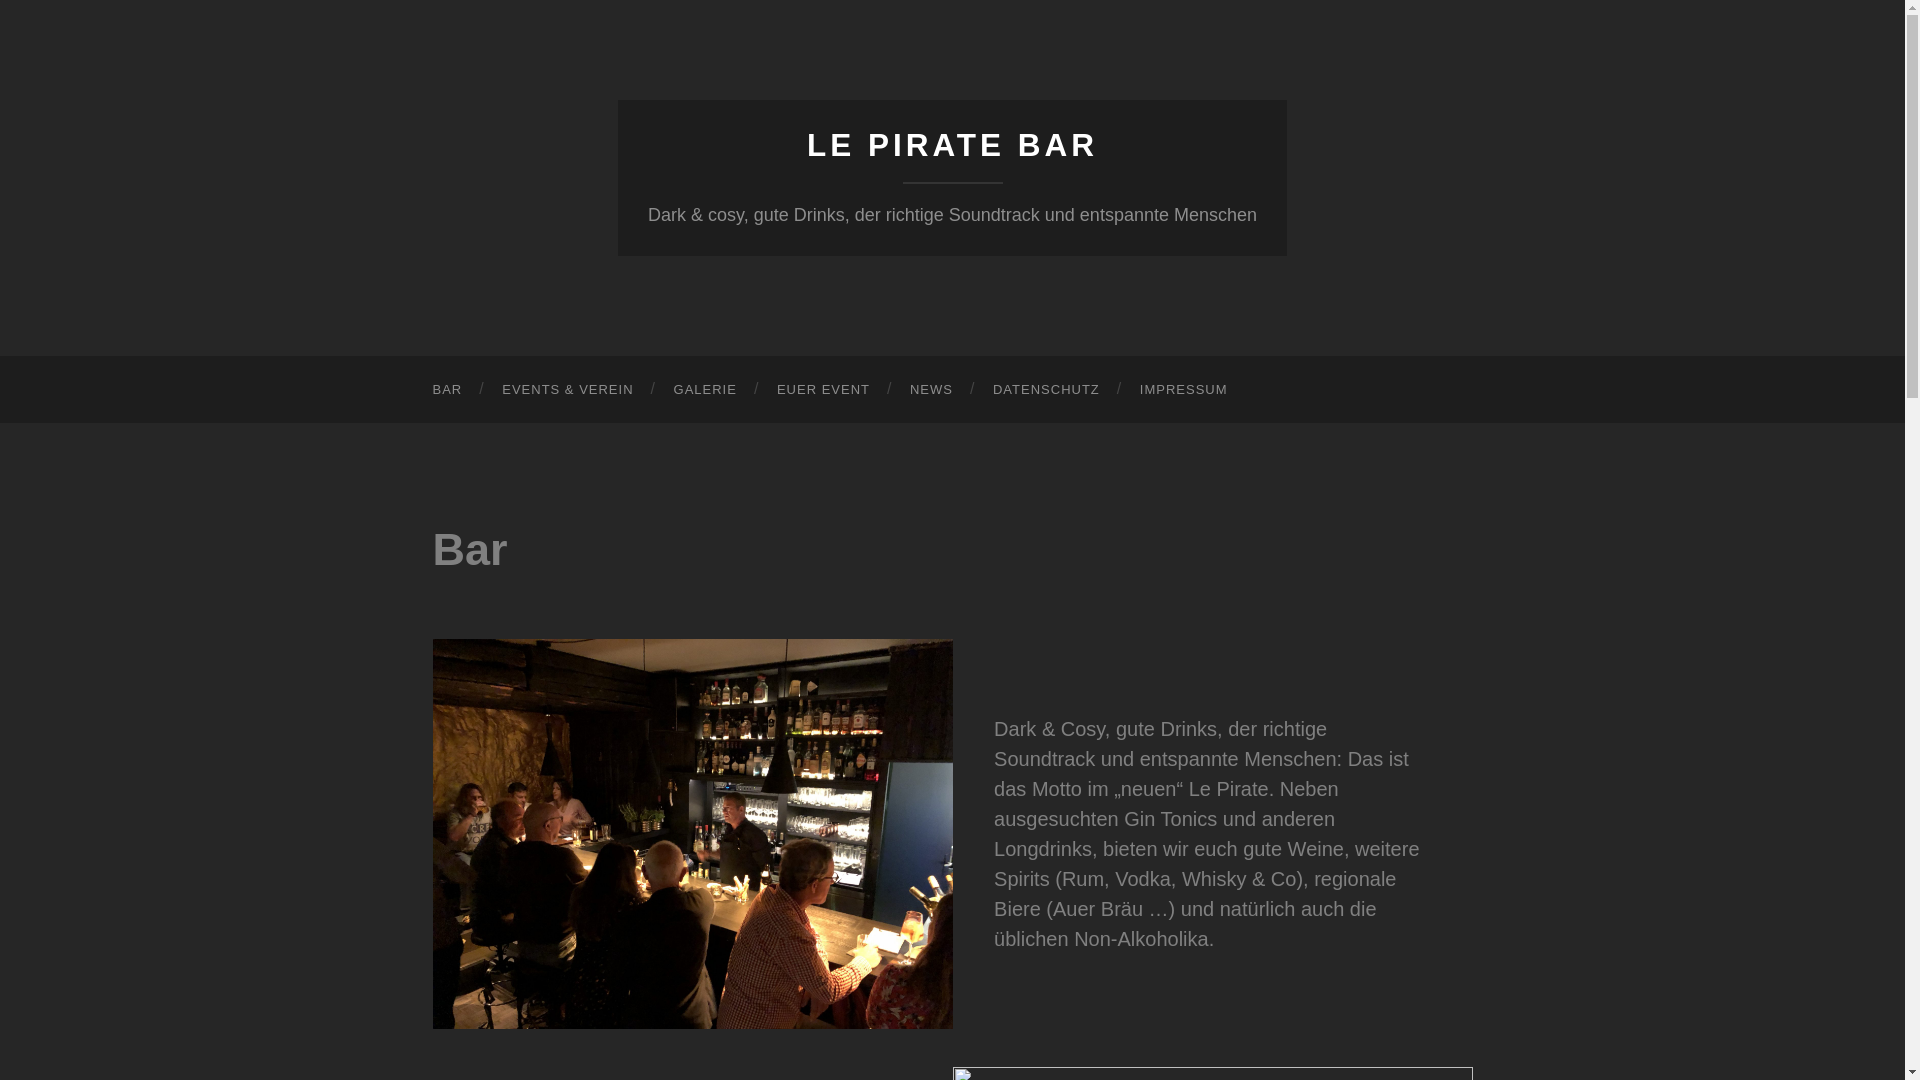 The height and width of the screenshot is (1080, 1920). Describe the element at coordinates (1046, 390) in the screenshot. I see `DATENSCHUTZ` at that location.